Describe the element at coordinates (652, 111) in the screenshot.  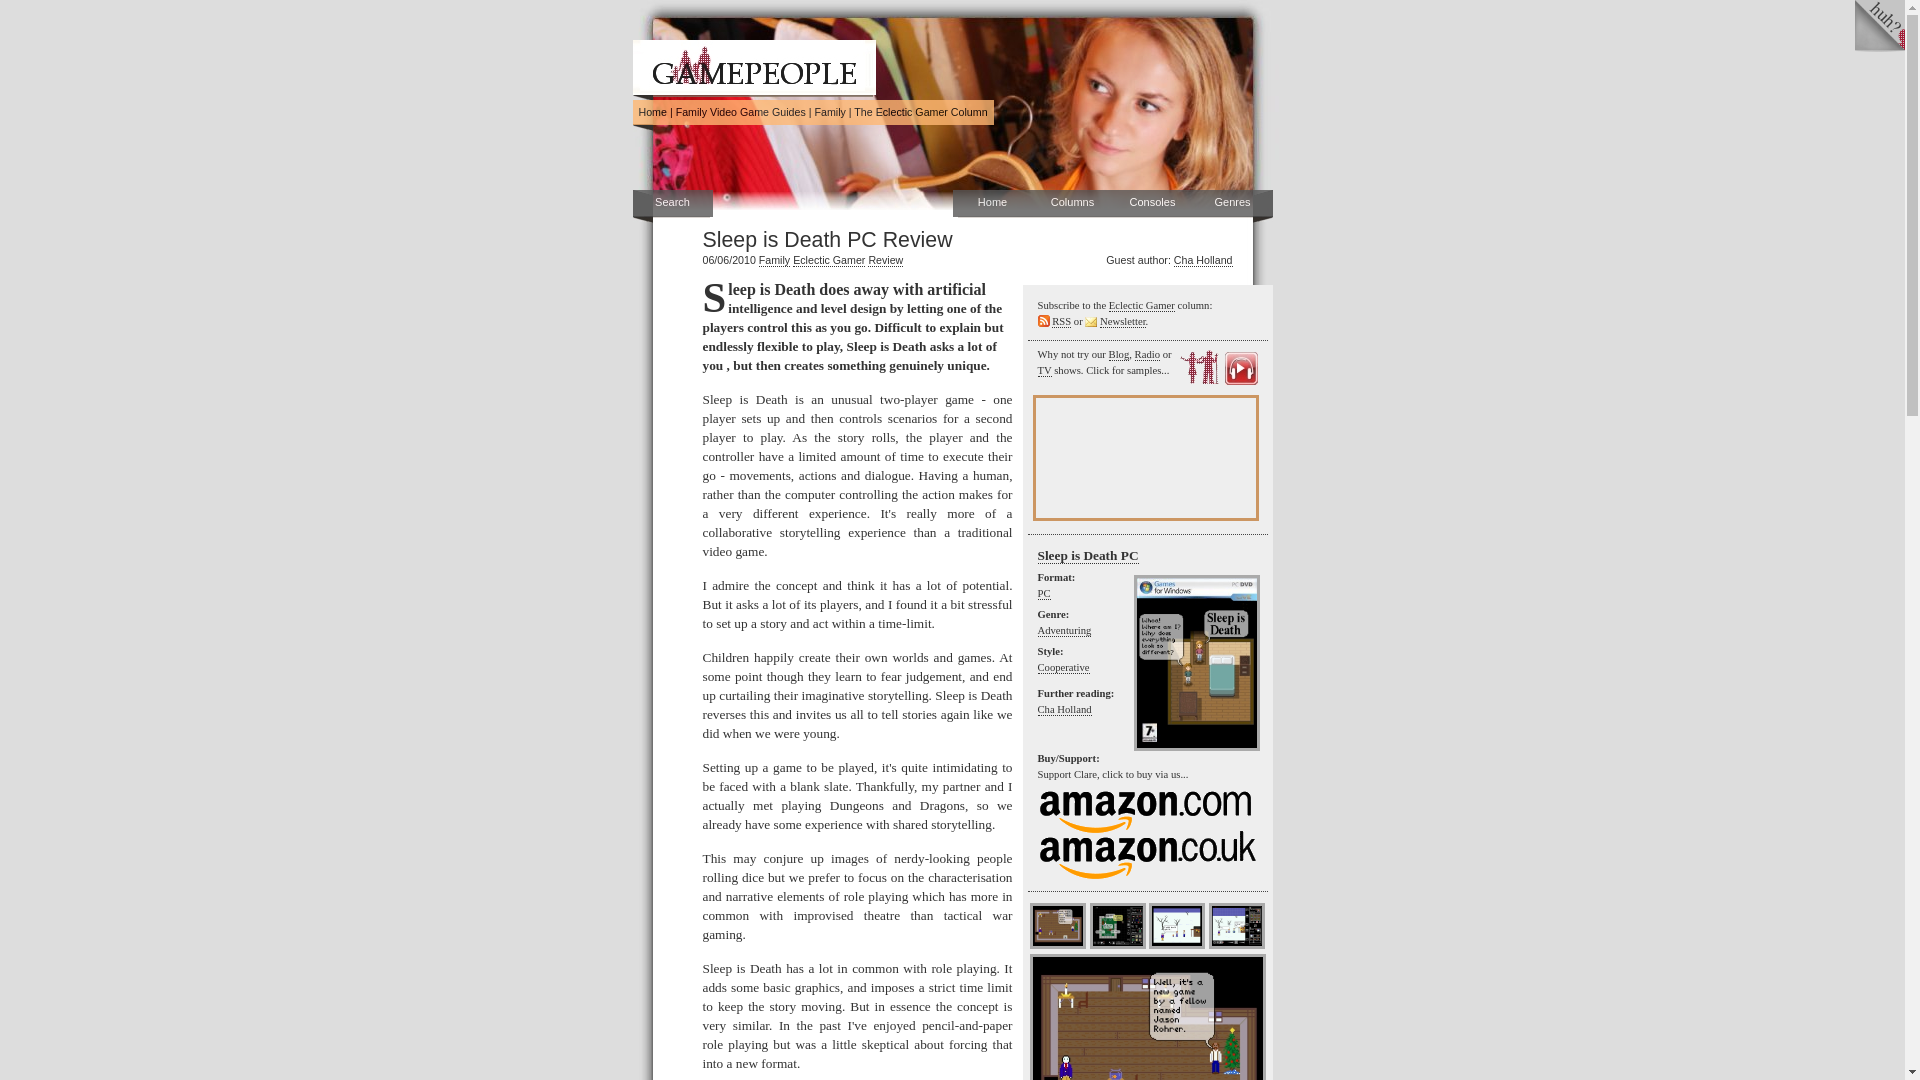
I see `Home` at that location.